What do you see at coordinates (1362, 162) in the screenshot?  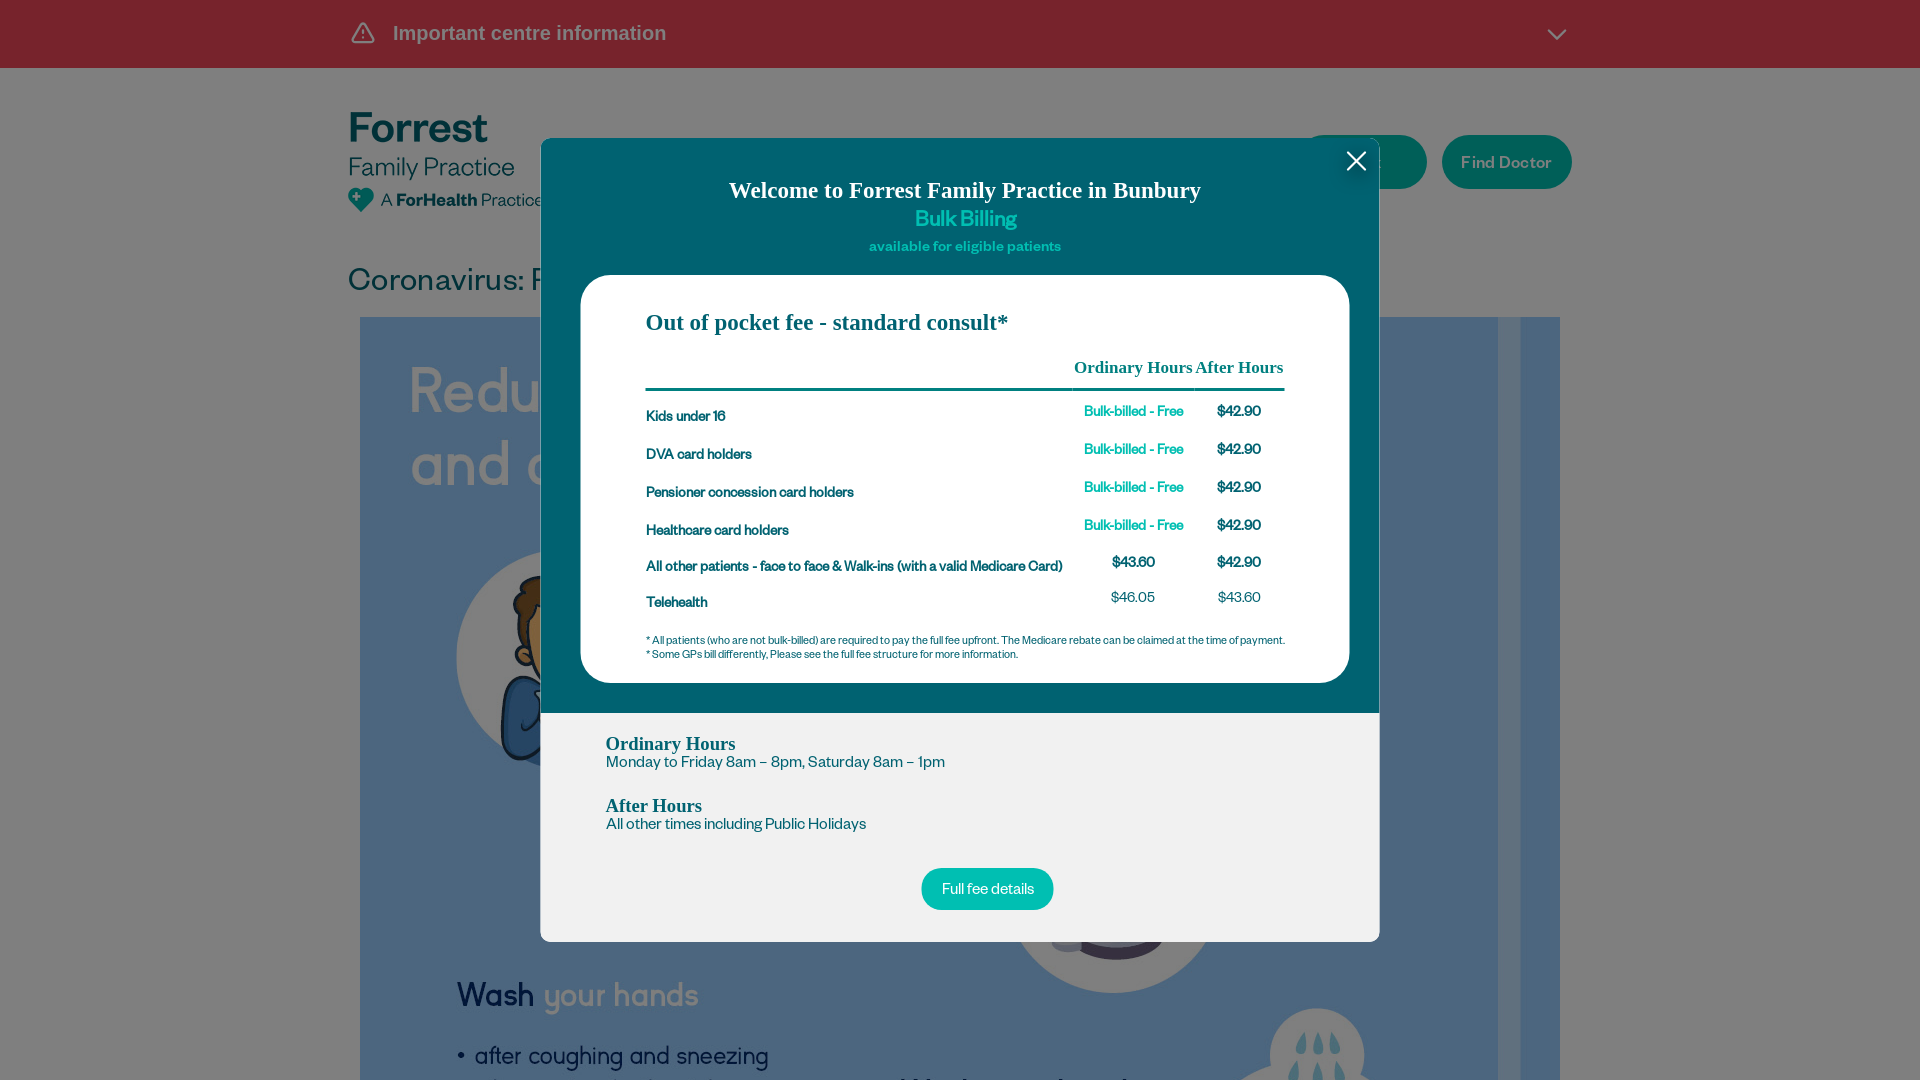 I see `Book` at bounding box center [1362, 162].